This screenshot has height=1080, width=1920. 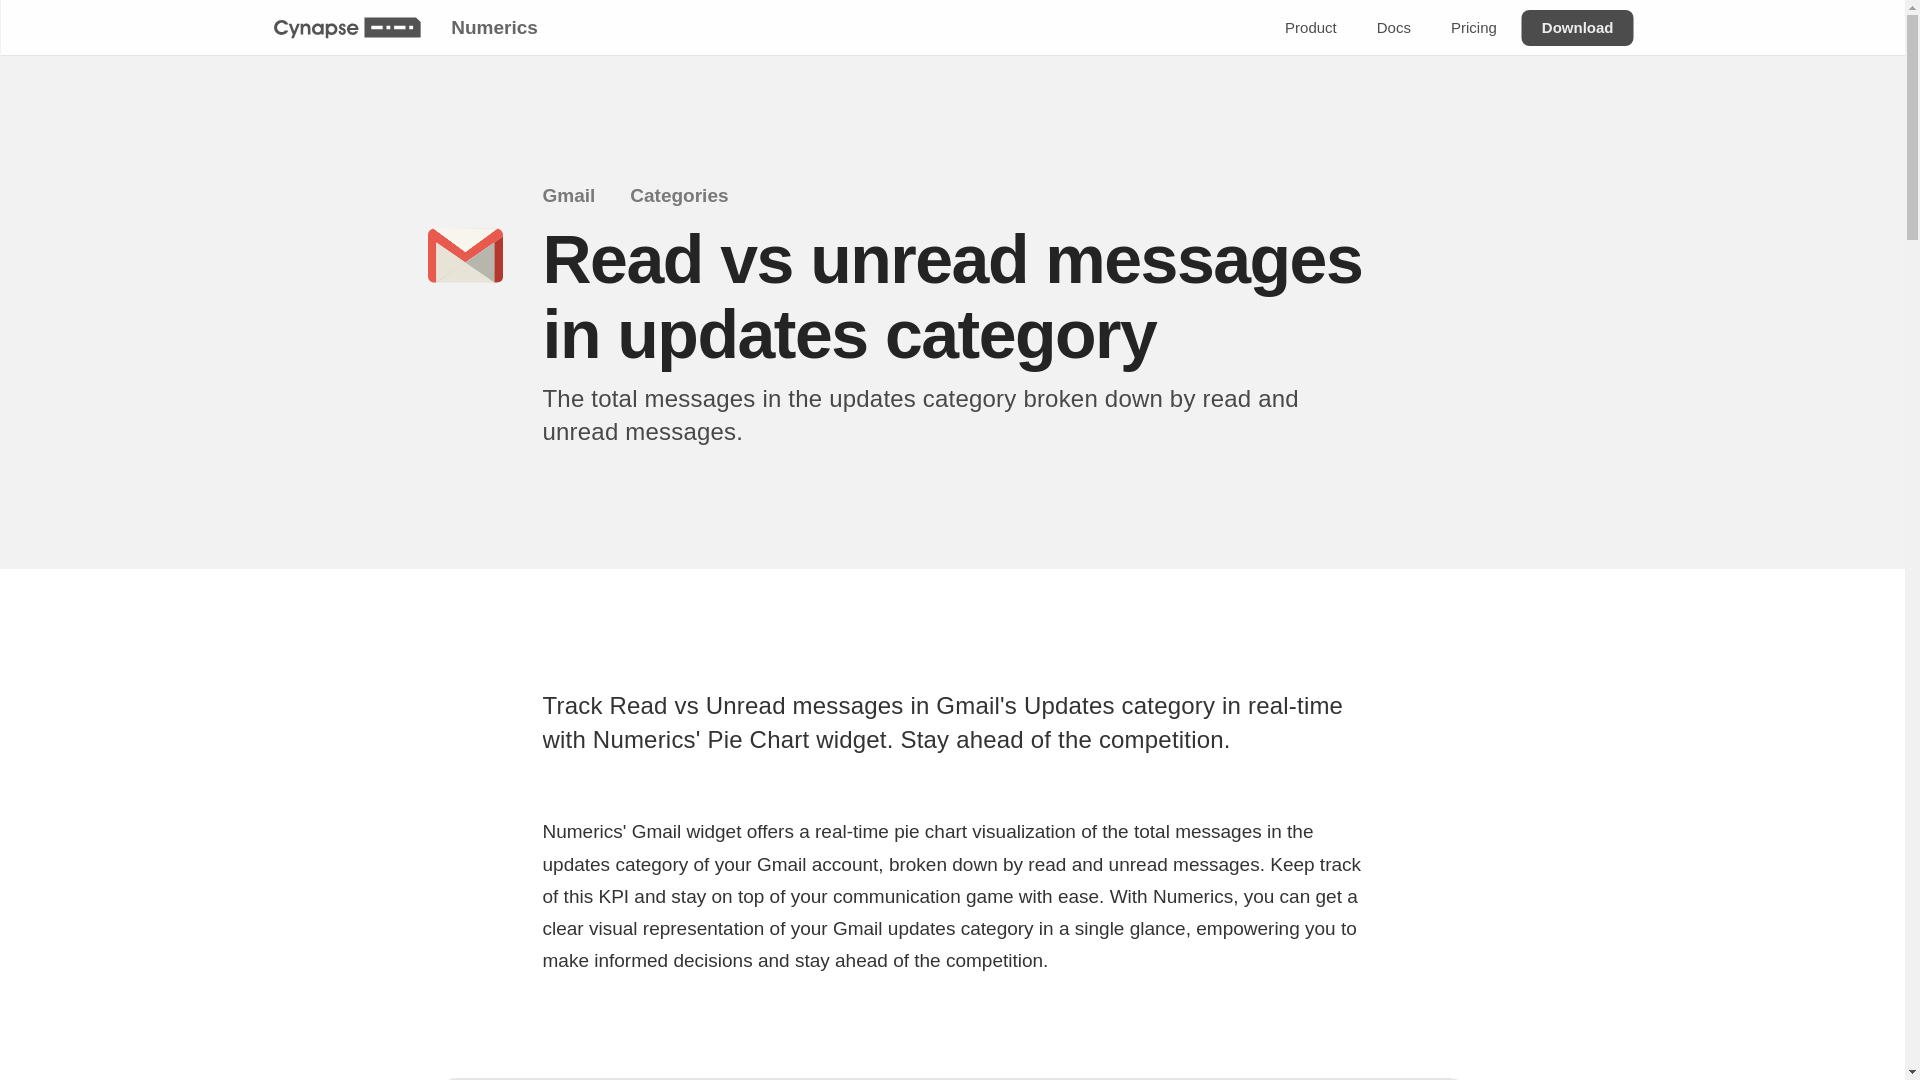 I want to click on Pricing, so click(x=1472, y=28).